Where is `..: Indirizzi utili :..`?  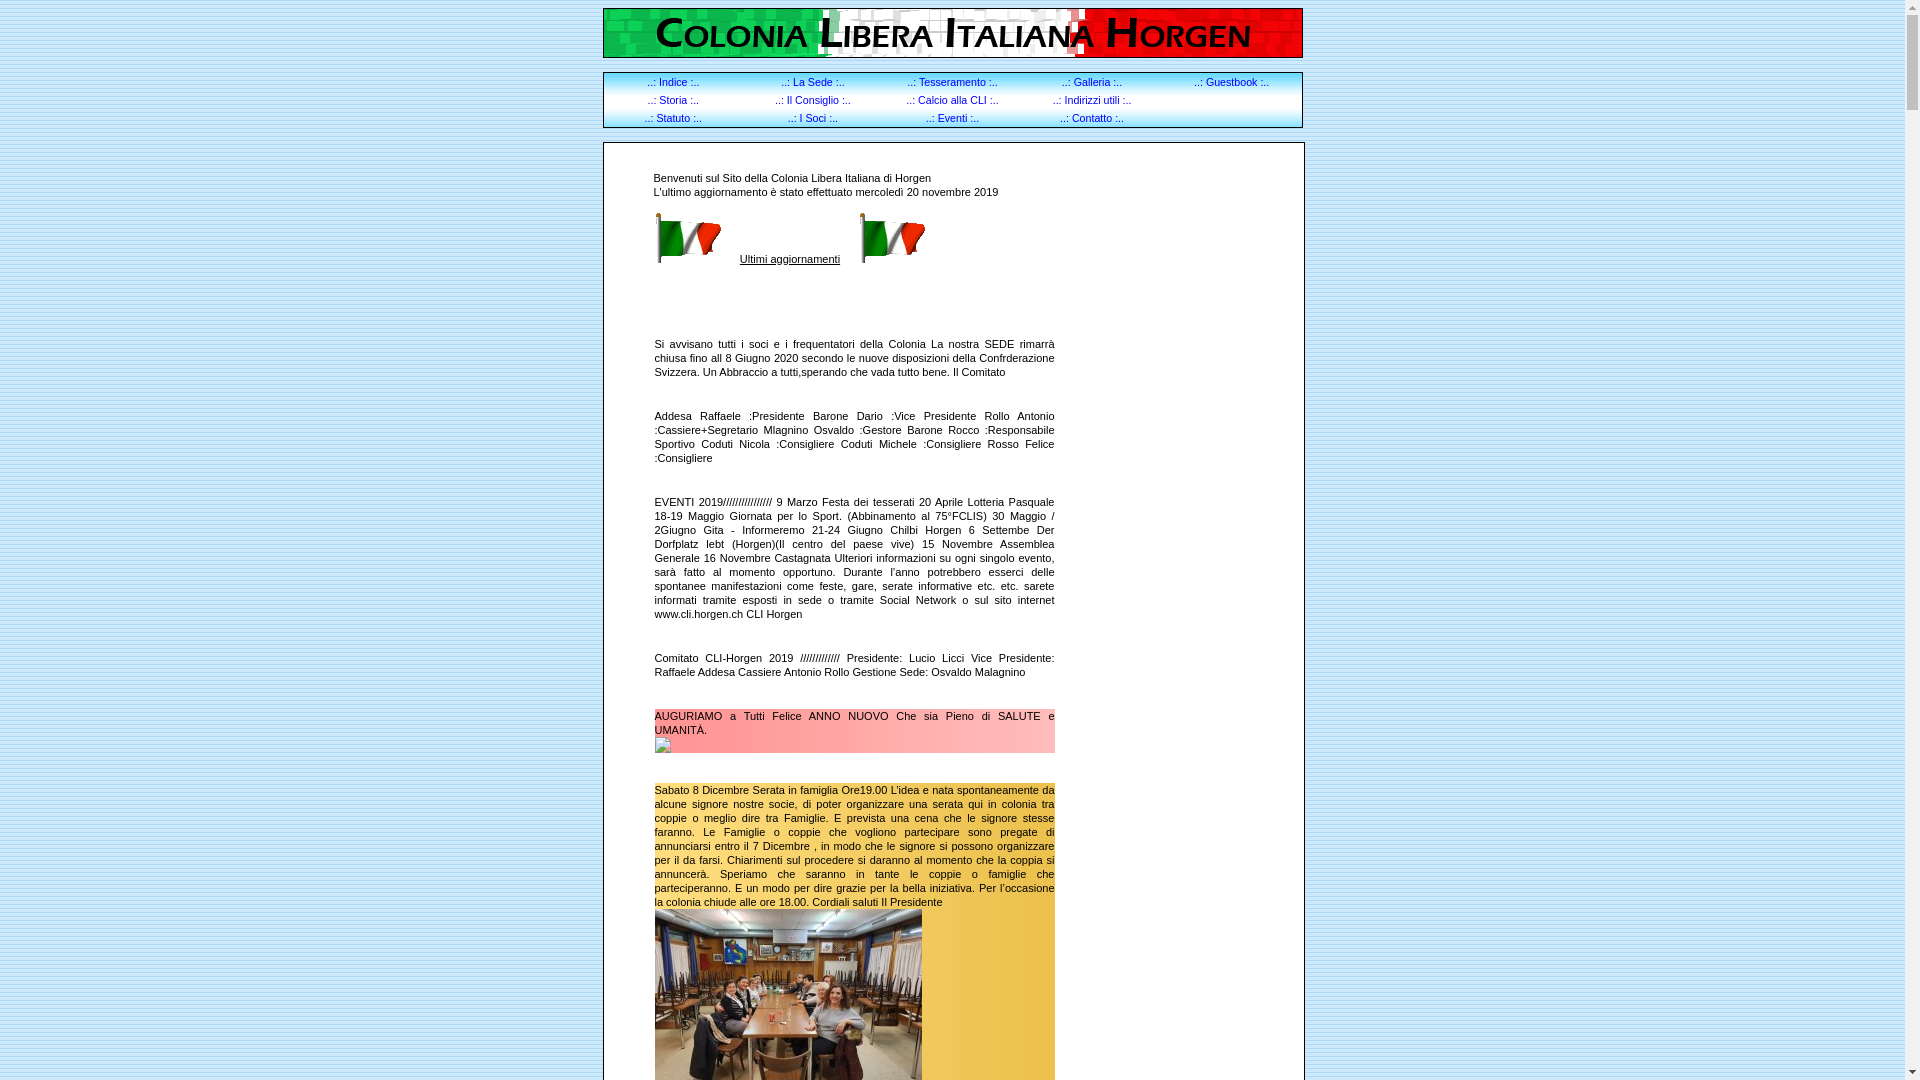
..: Indirizzi utili :.. is located at coordinates (1092, 100).